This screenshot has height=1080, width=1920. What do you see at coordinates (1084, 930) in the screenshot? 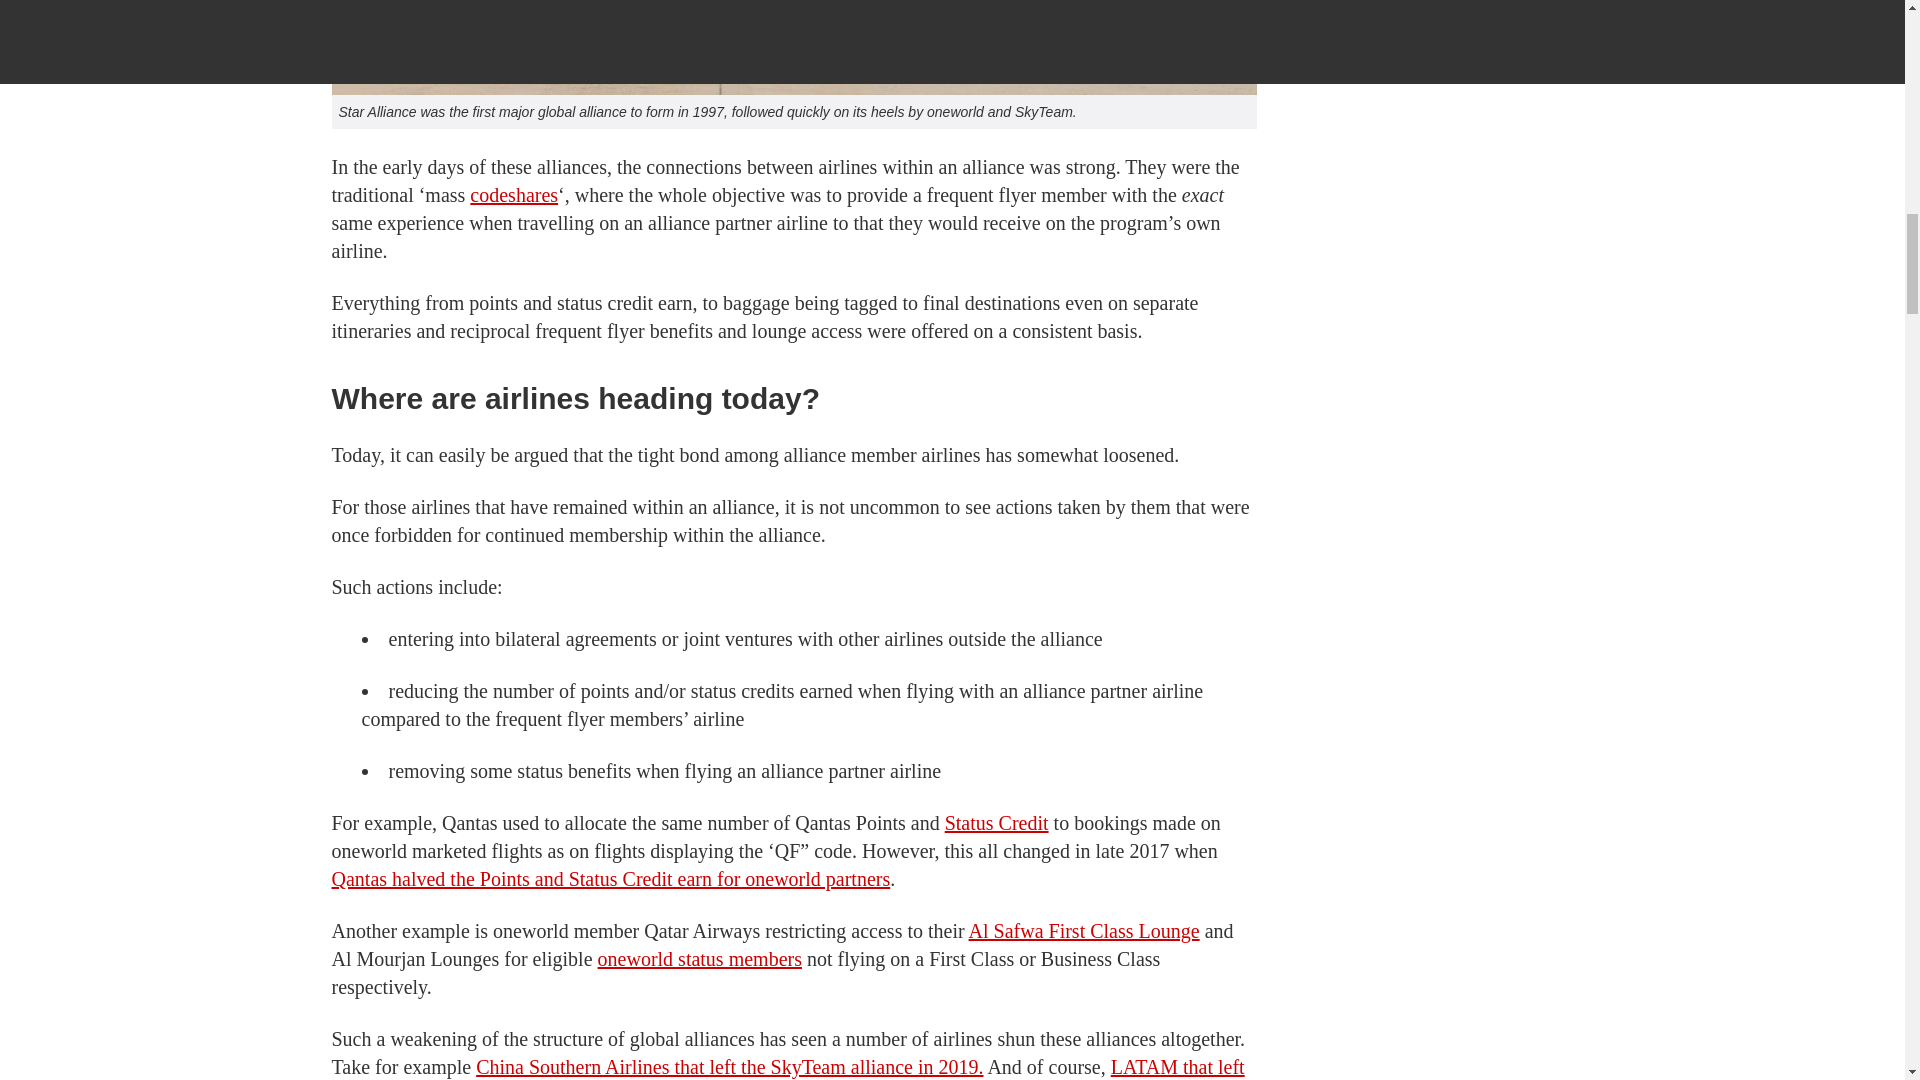
I see `Al Safwa First Class Lounge` at bounding box center [1084, 930].